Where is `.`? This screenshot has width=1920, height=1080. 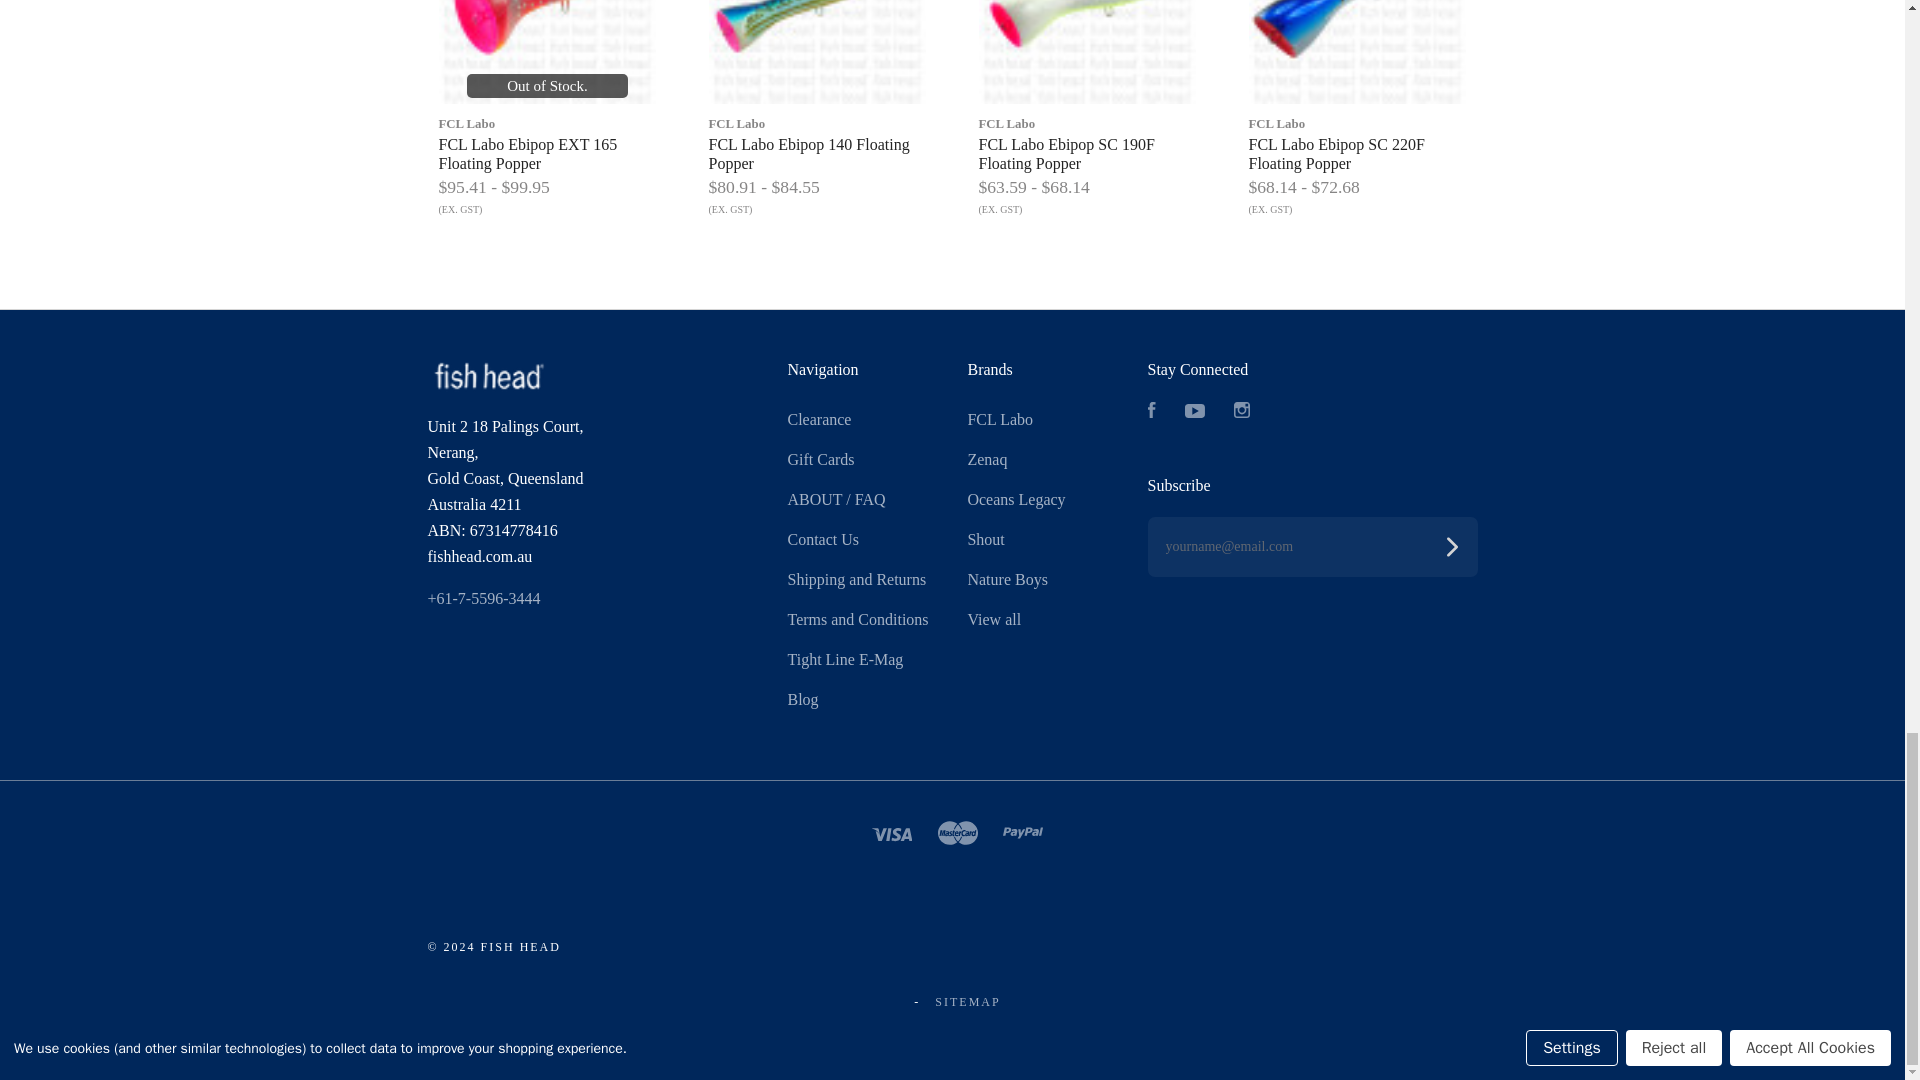
. is located at coordinates (488, 376).